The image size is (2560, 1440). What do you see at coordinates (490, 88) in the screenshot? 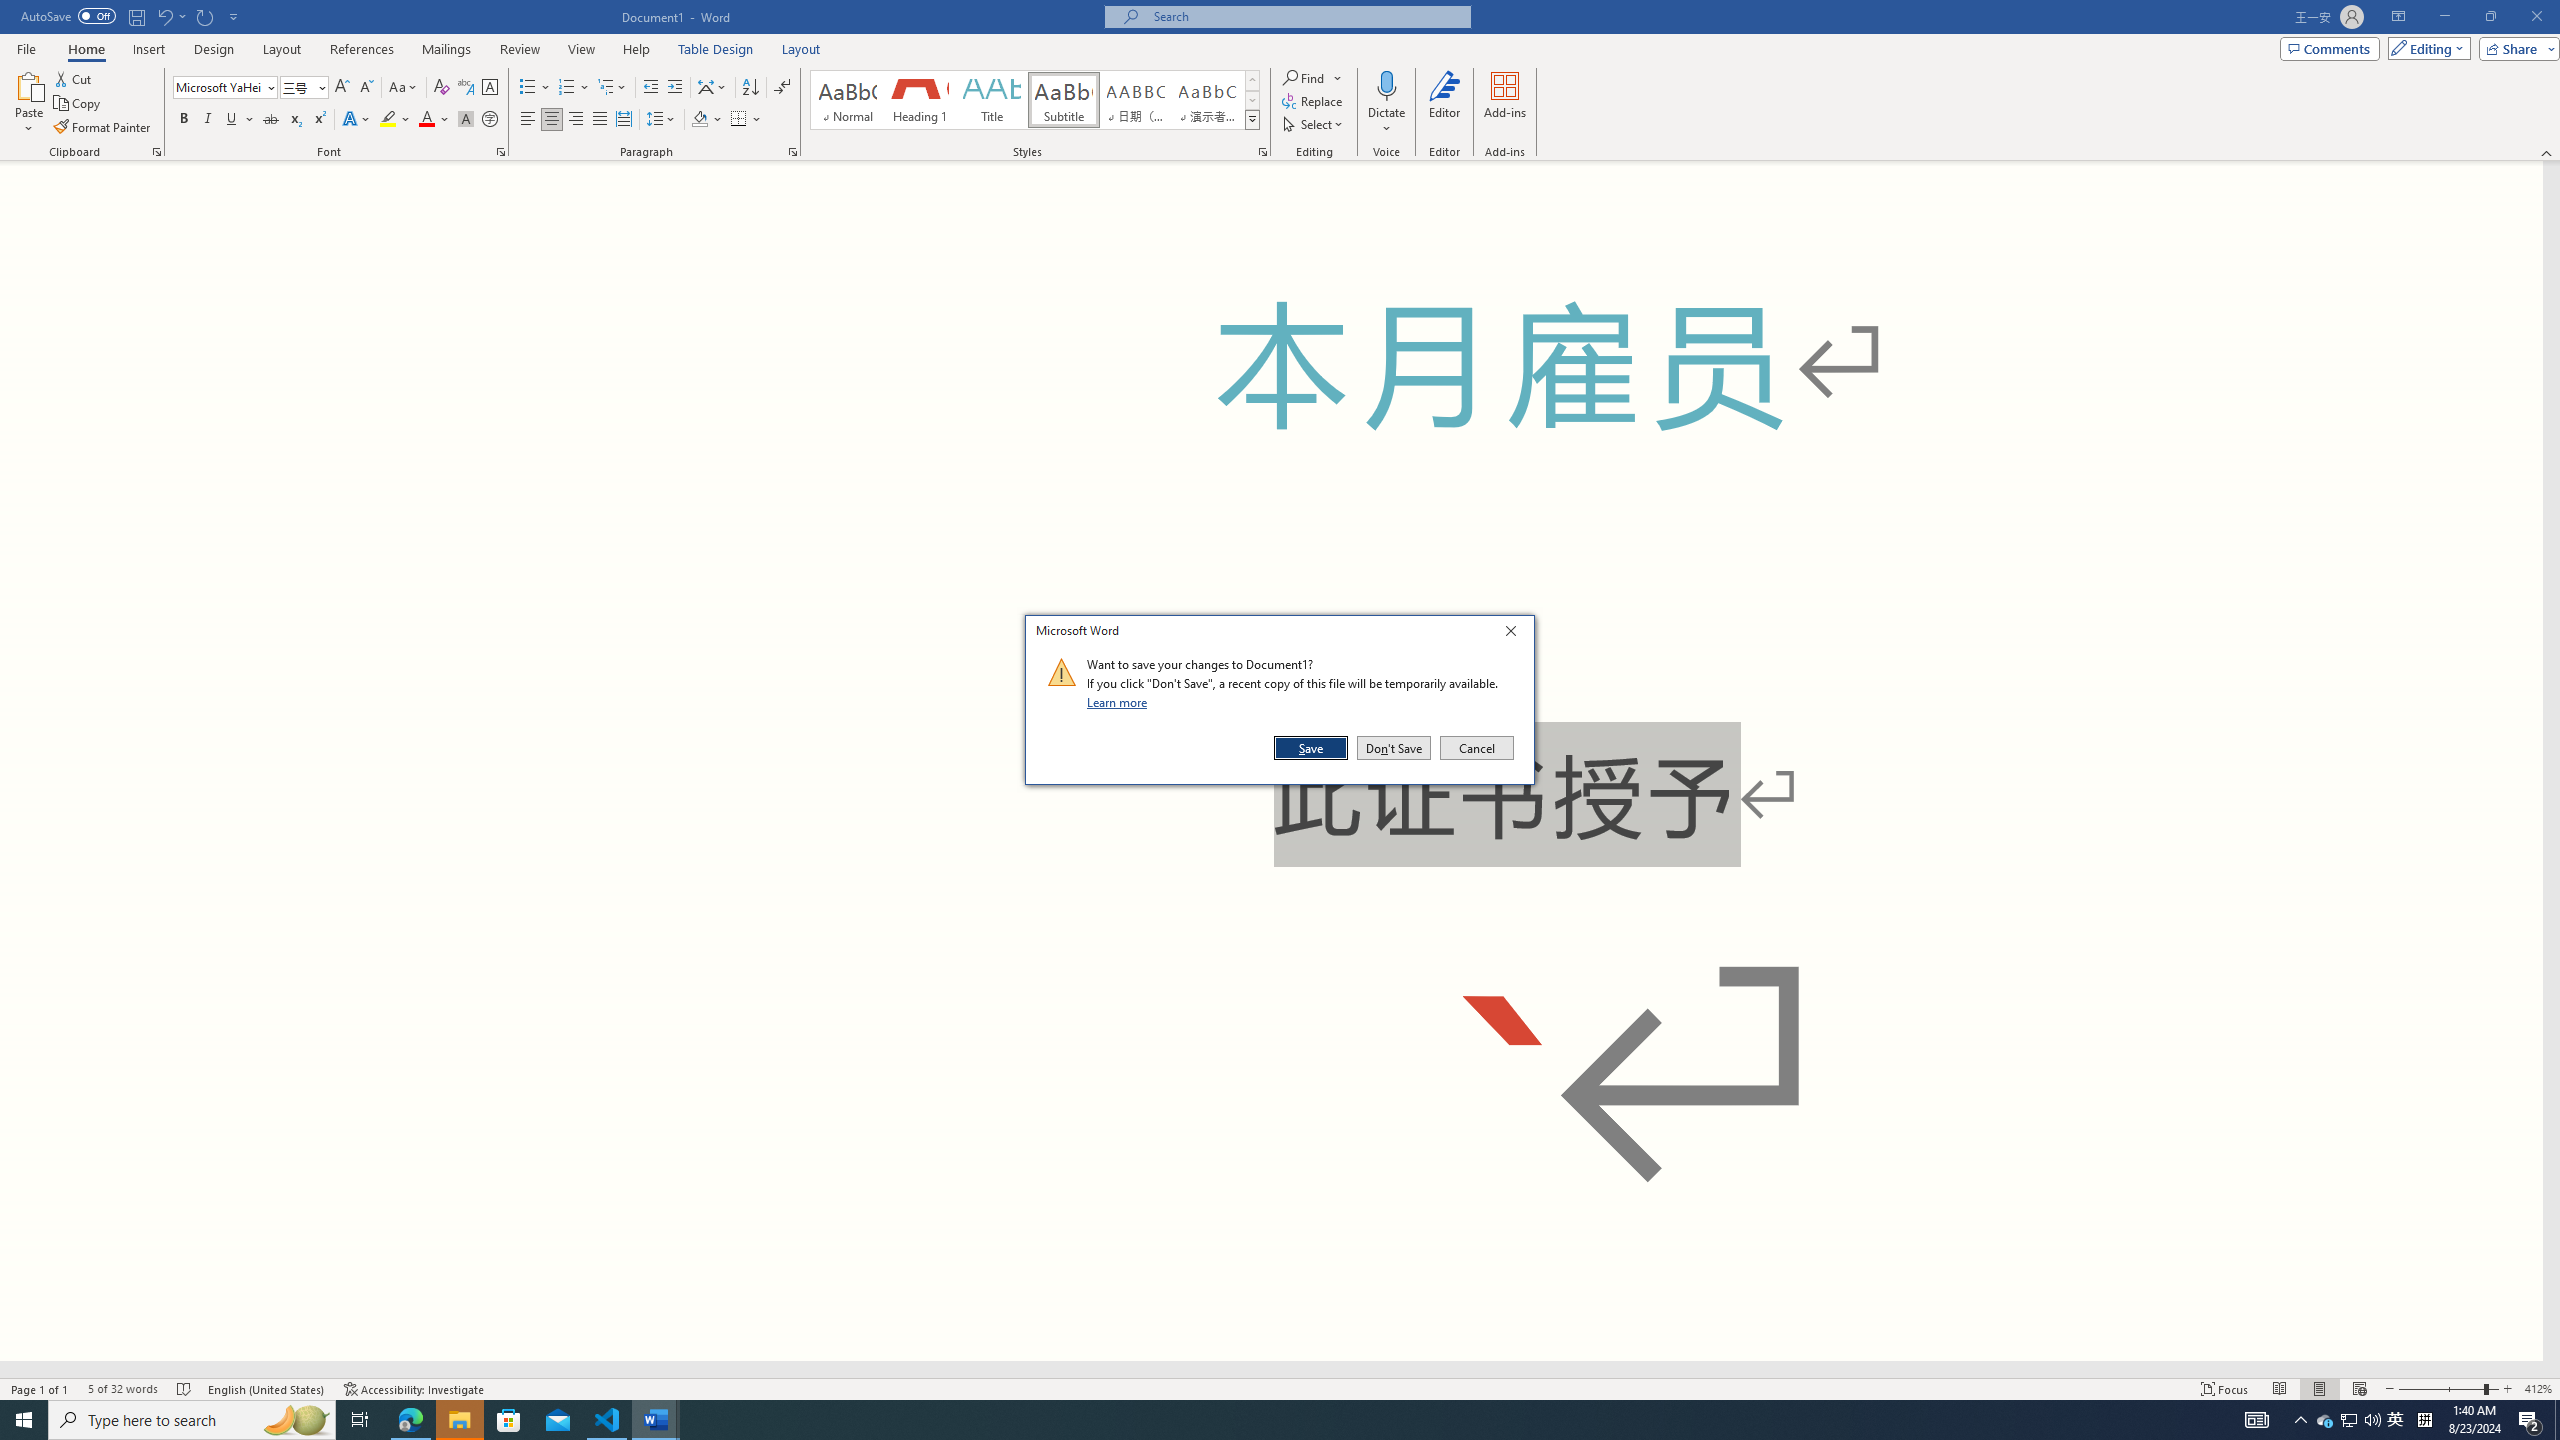
I see `Character Border` at bounding box center [490, 88].